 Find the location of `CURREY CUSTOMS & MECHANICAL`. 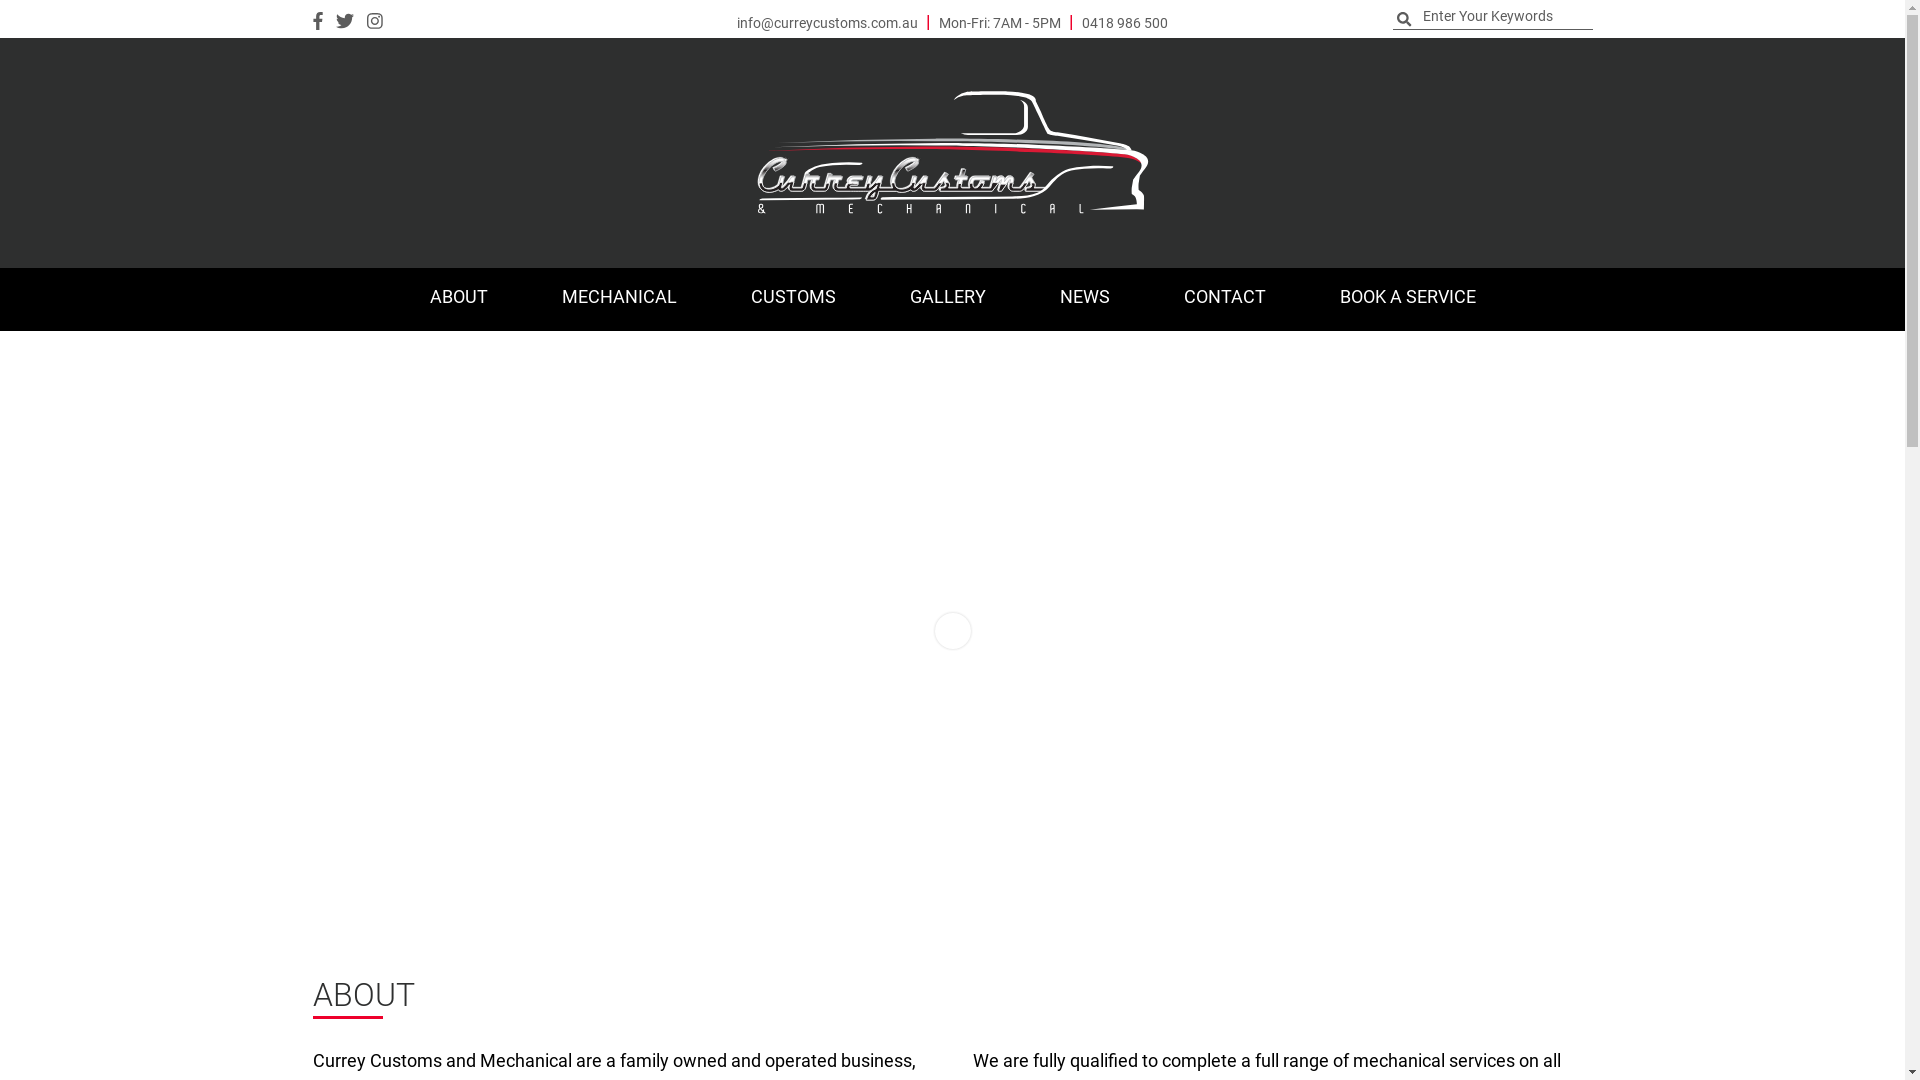

CURREY CUSTOMS & MECHANICAL is located at coordinates (953, 152).